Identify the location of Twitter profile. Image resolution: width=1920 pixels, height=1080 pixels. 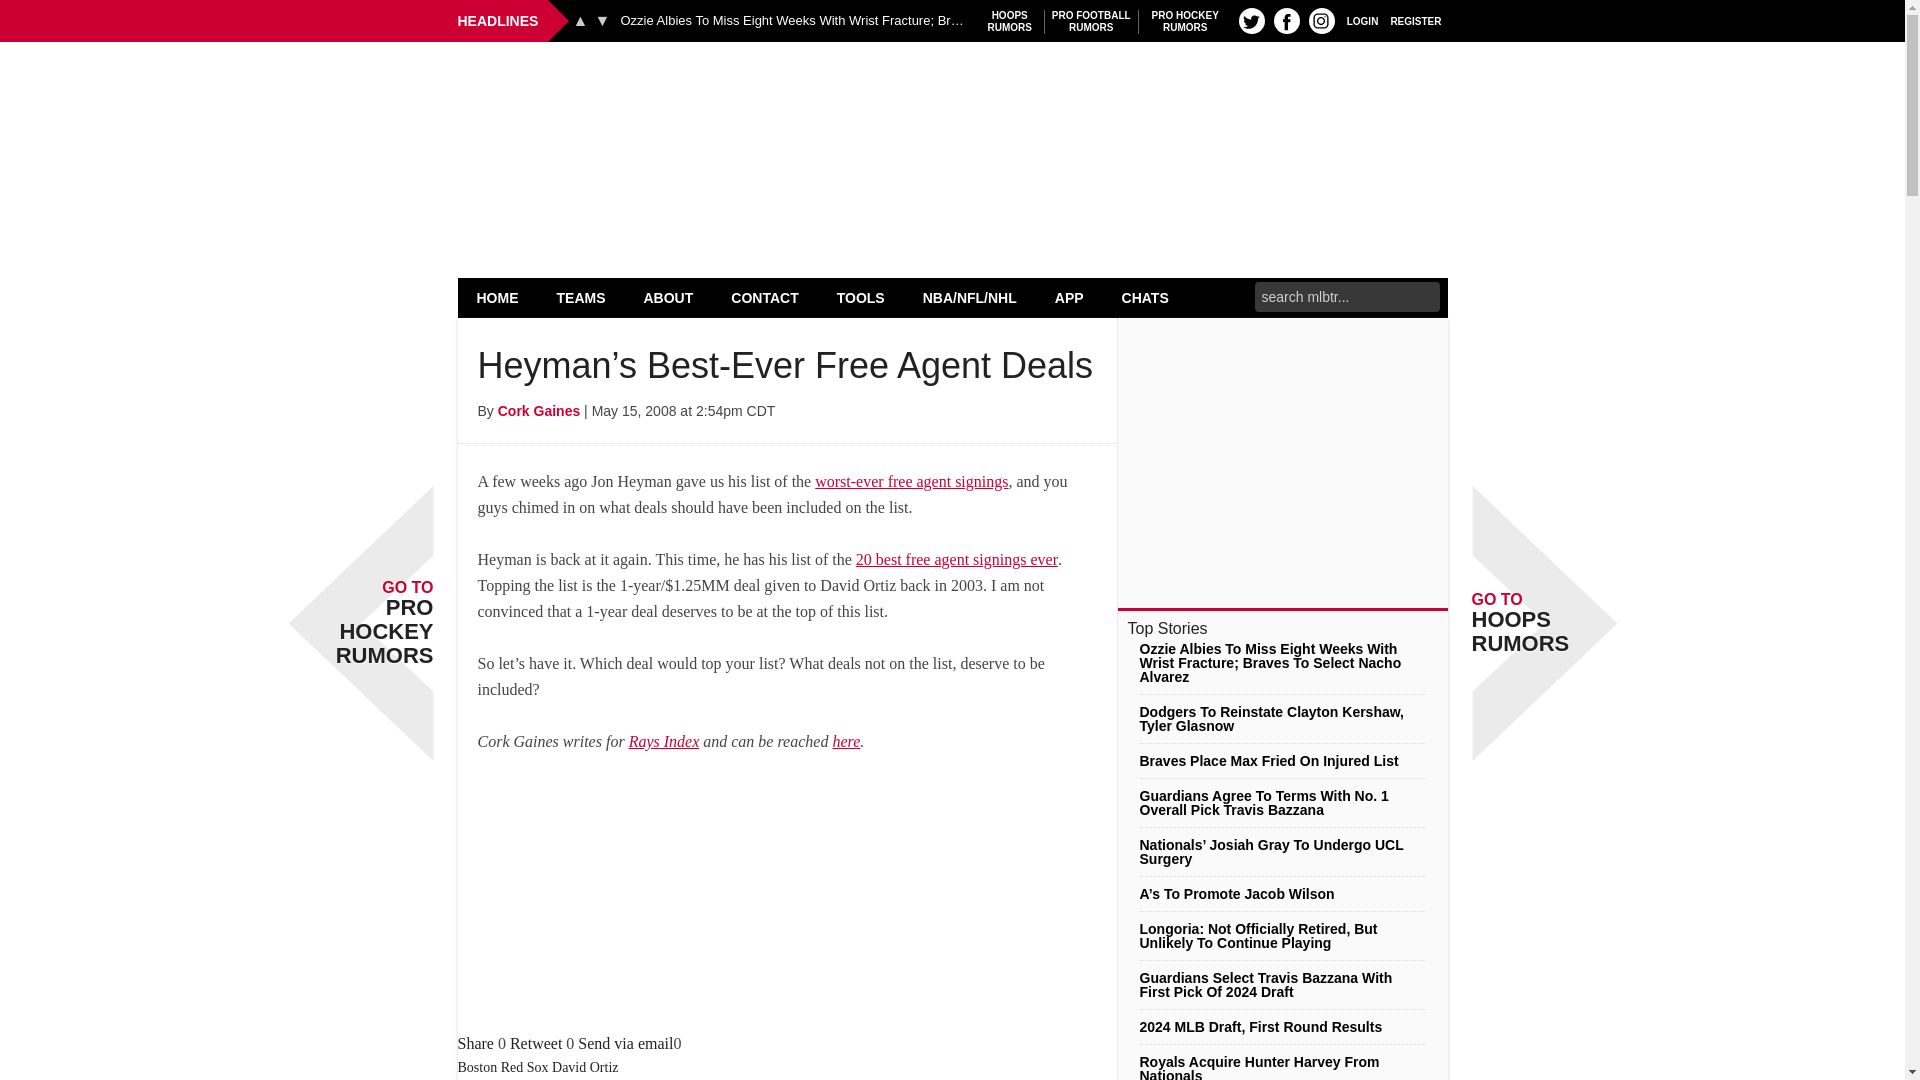
(580, 20).